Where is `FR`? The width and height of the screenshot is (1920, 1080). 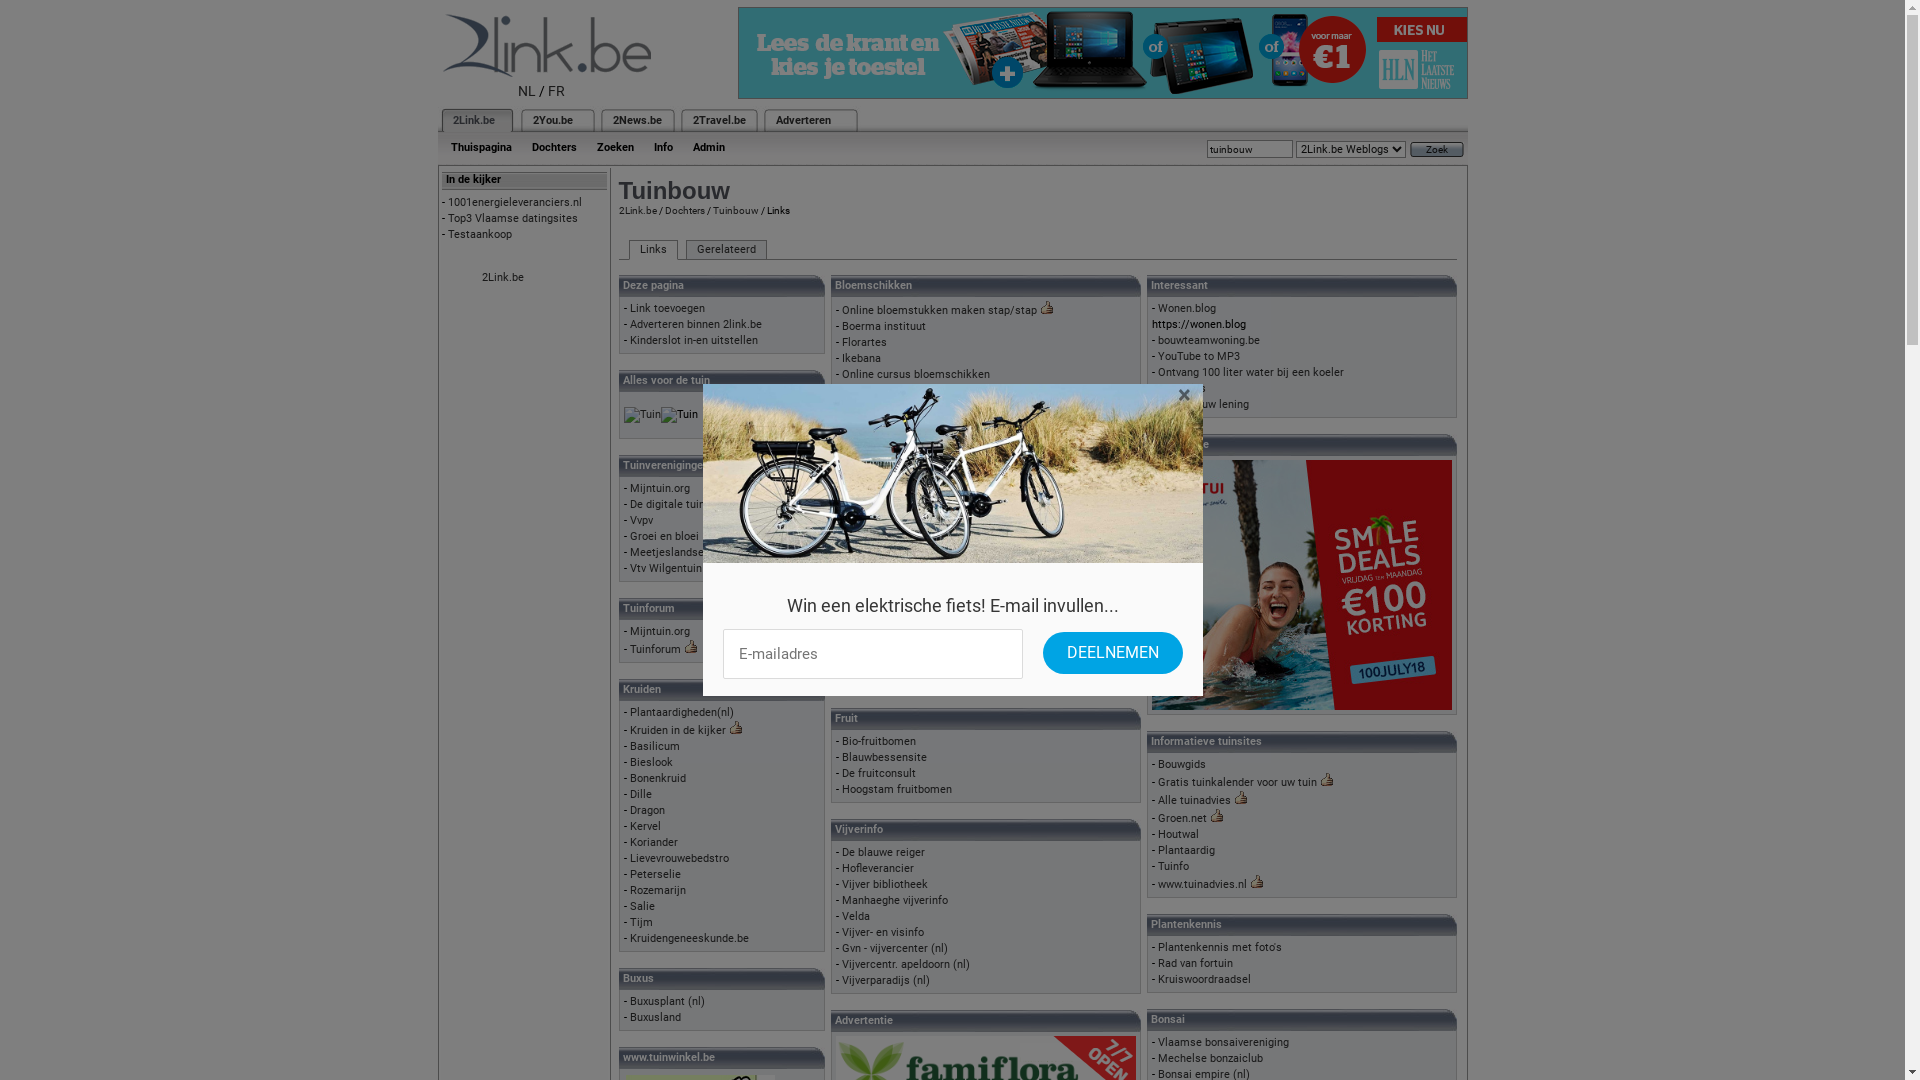 FR is located at coordinates (556, 91).